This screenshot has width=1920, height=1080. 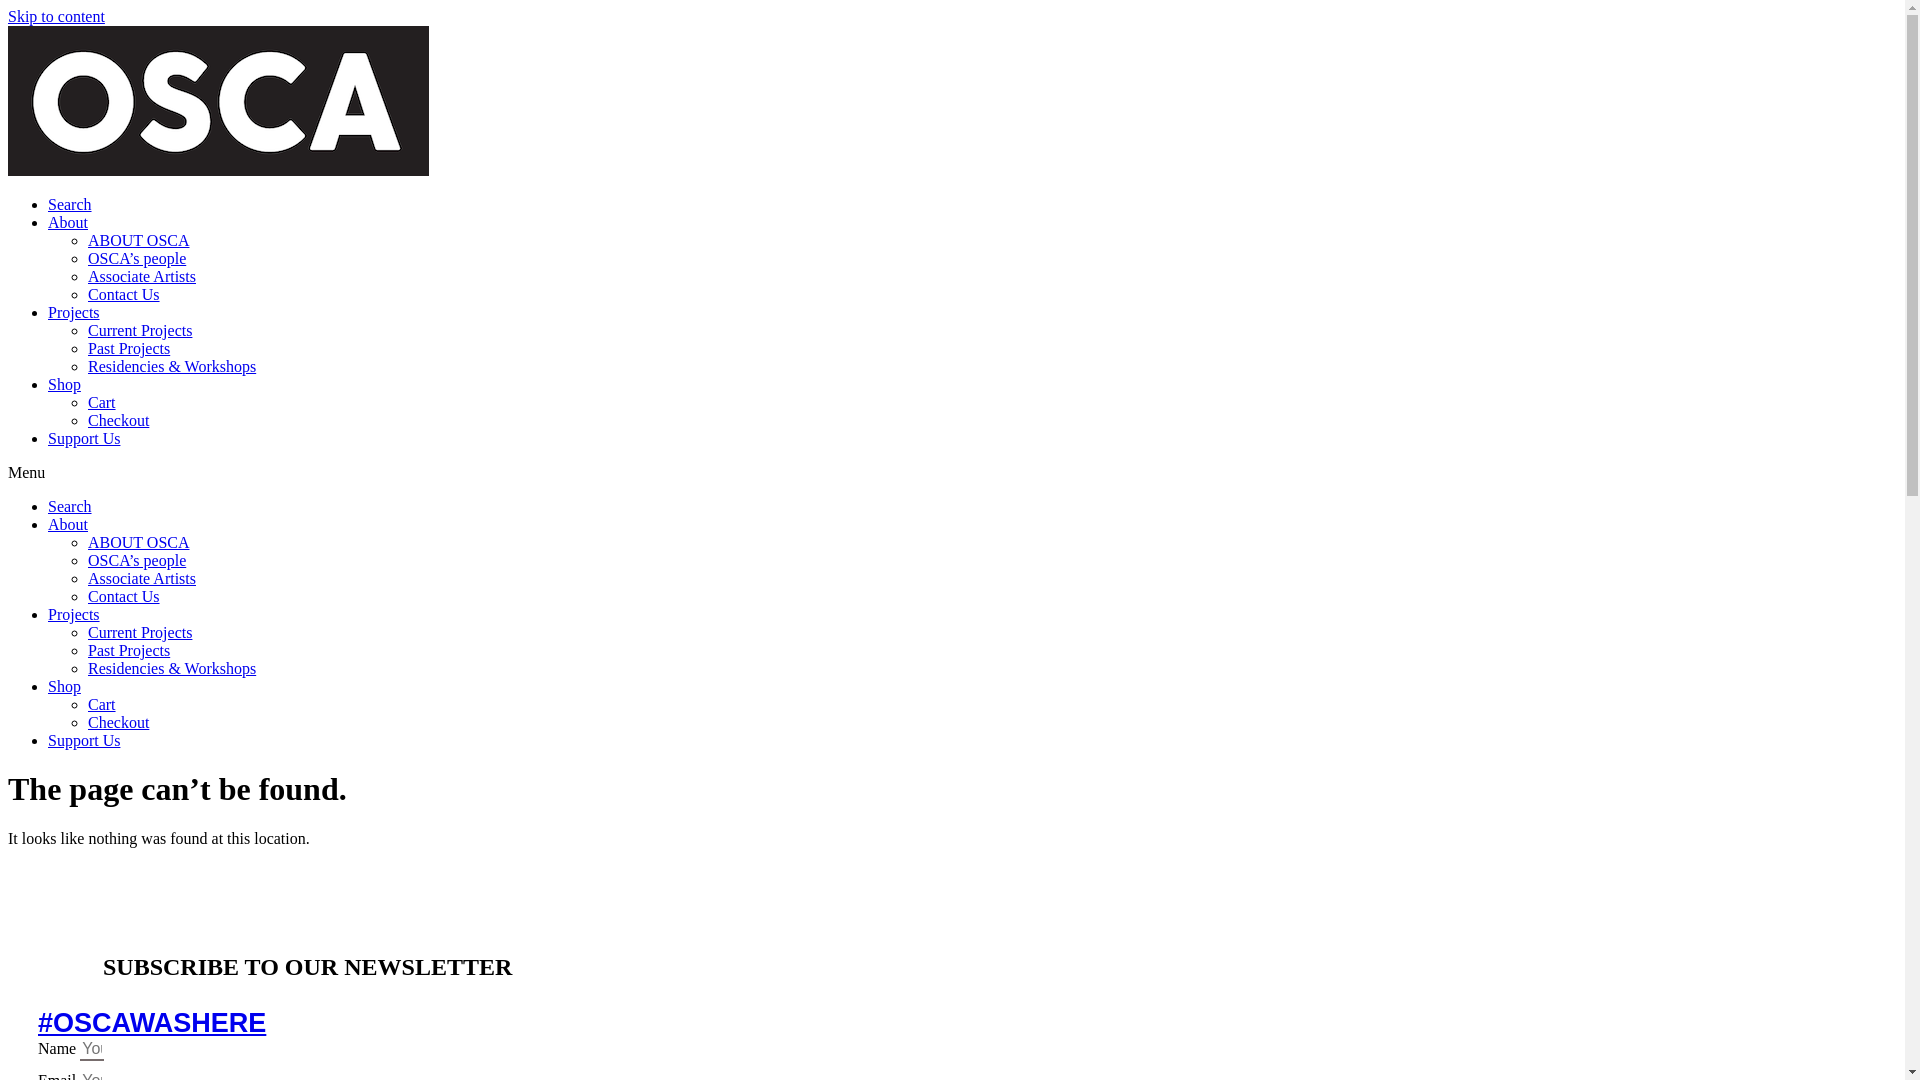 What do you see at coordinates (139, 542) in the screenshot?
I see `ABOUT OSCA` at bounding box center [139, 542].